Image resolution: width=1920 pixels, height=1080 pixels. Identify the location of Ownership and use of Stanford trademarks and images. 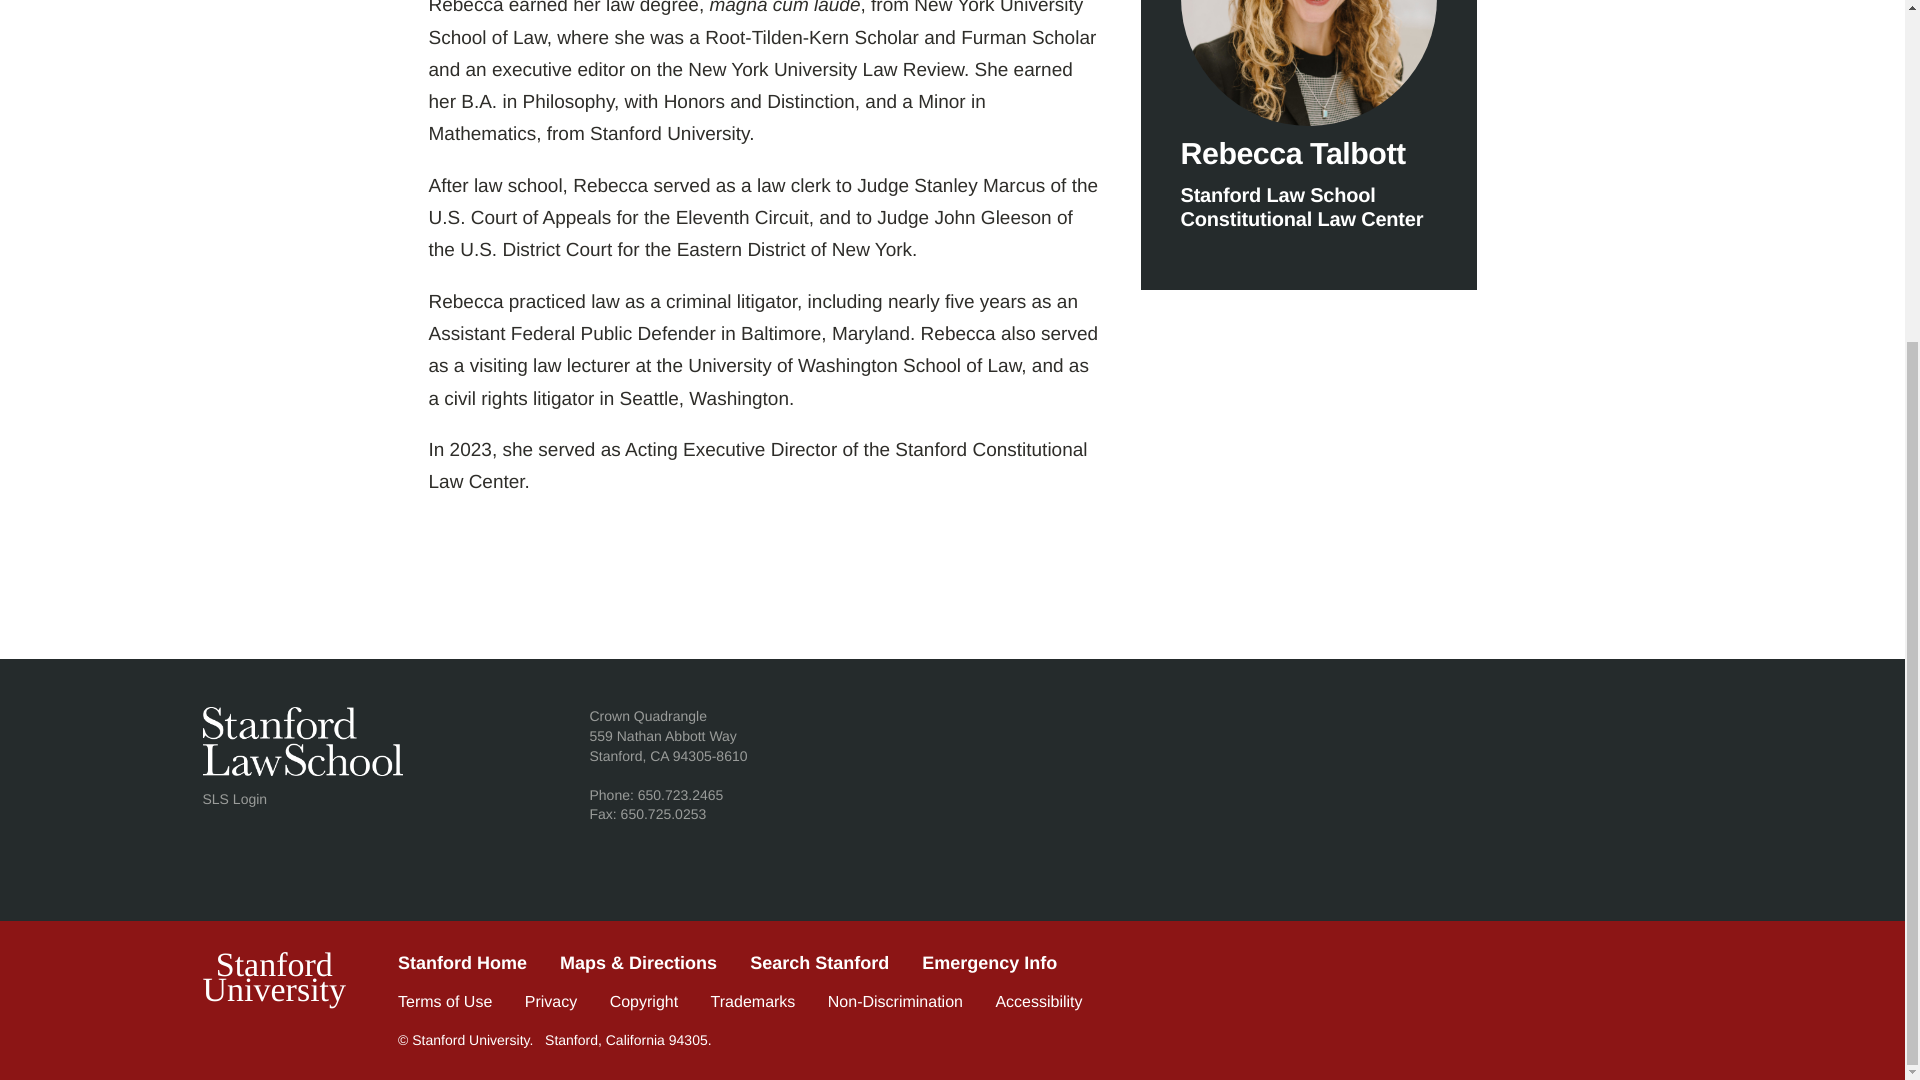
(951, 1000).